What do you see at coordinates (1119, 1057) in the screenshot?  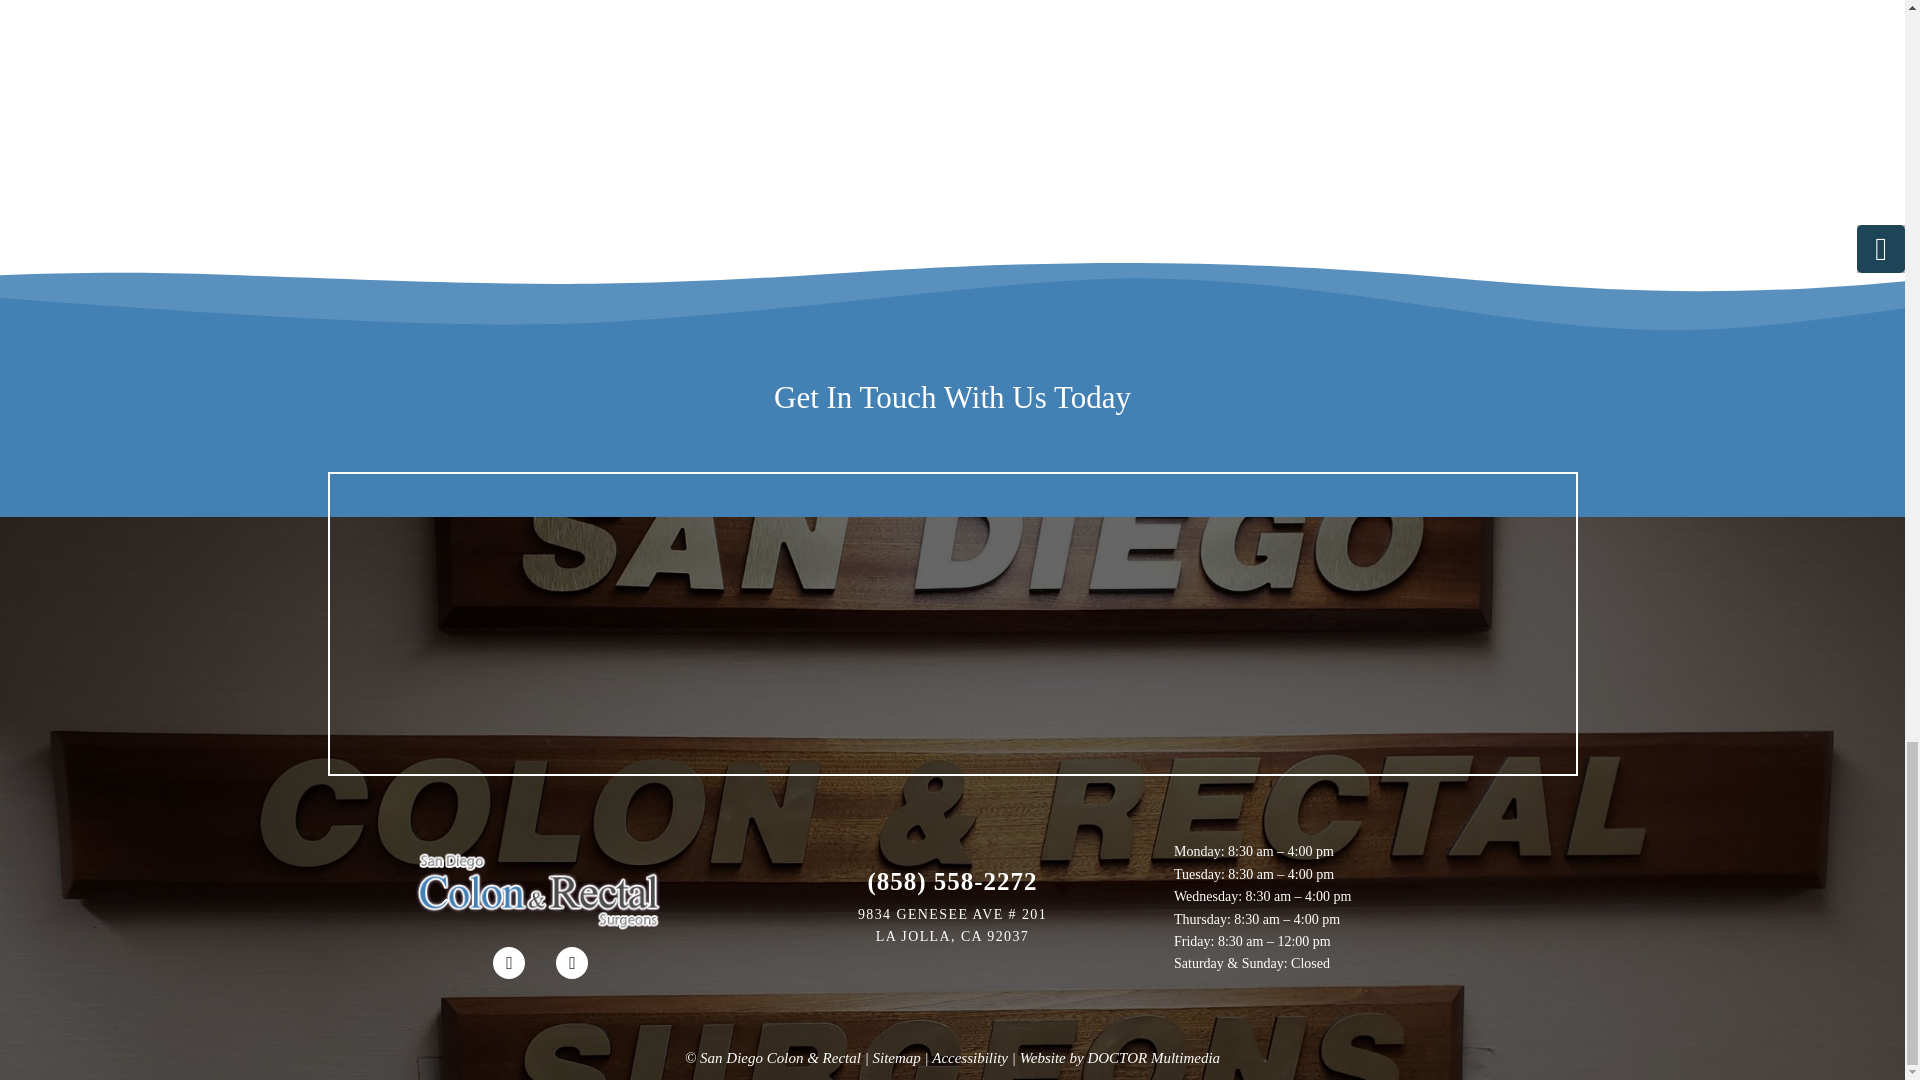 I see `Website by DOCTOR Multimedia` at bounding box center [1119, 1057].